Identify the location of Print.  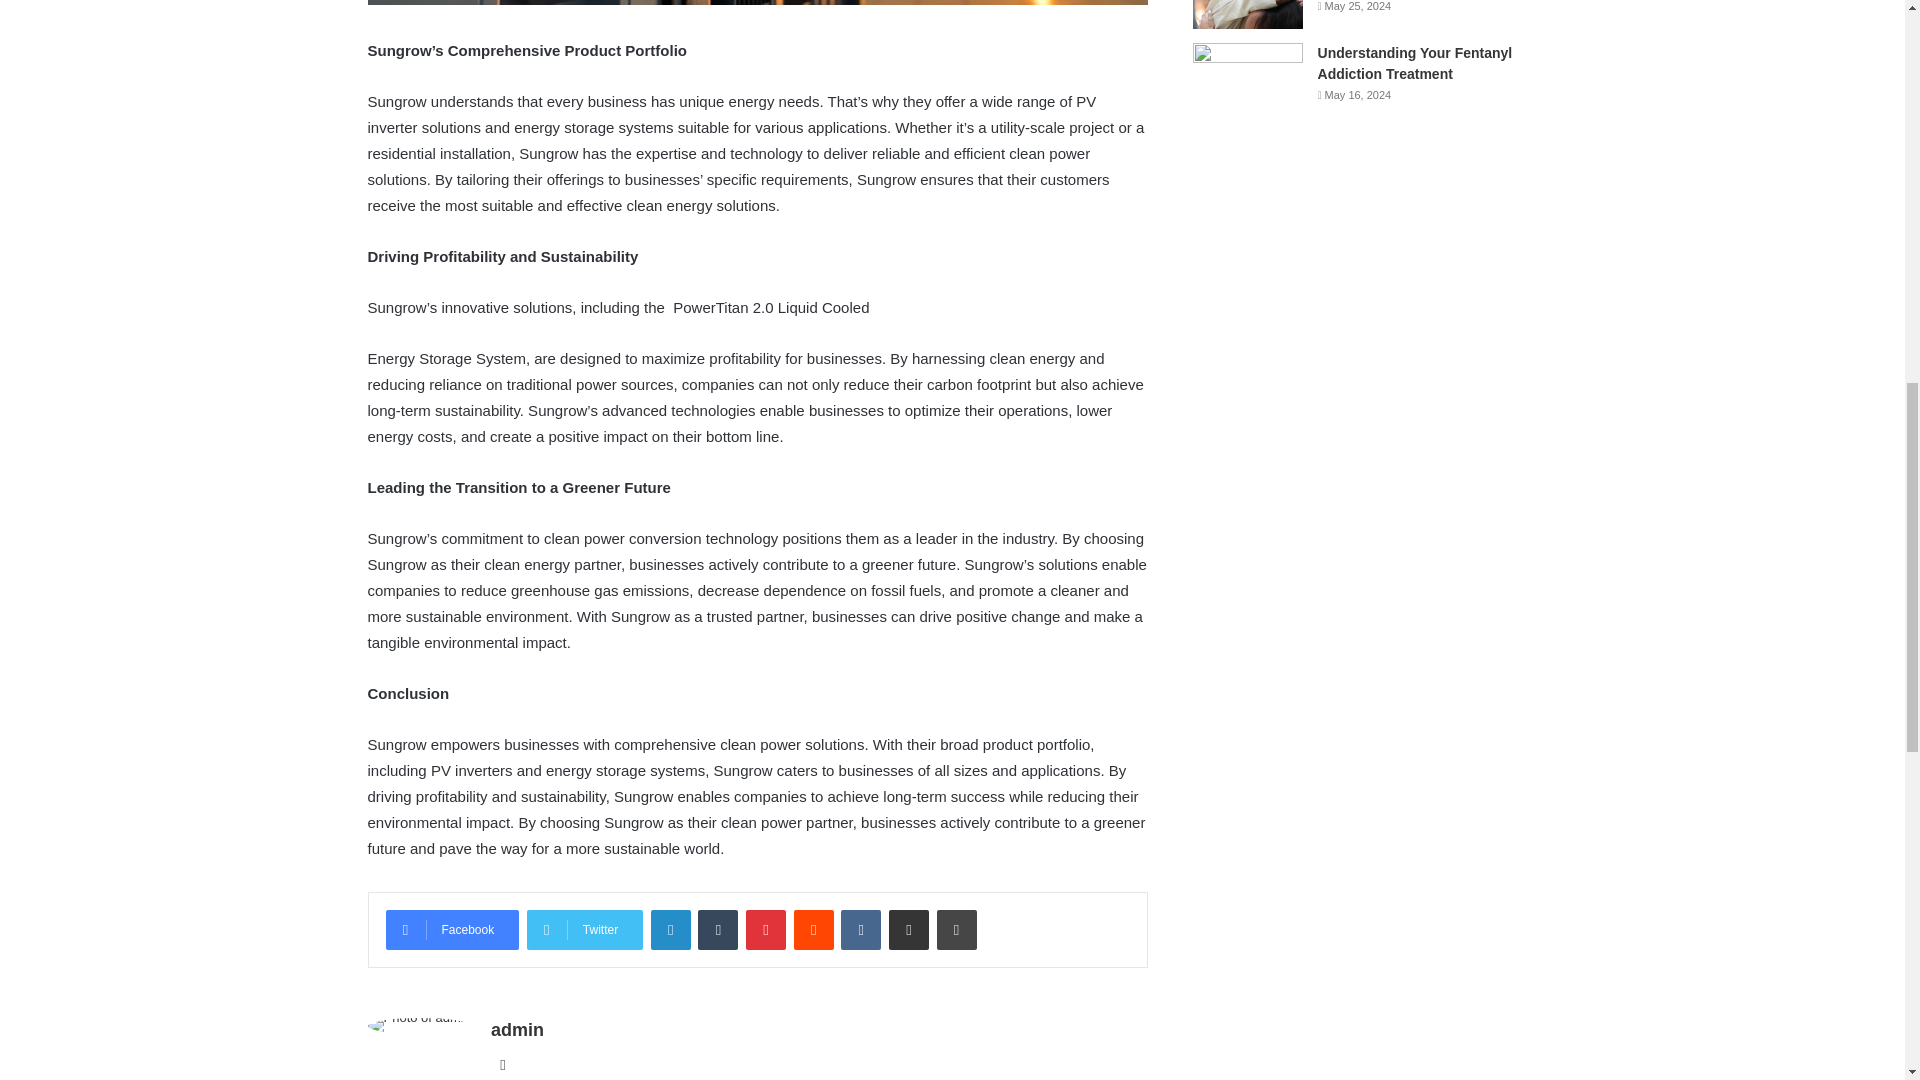
(956, 930).